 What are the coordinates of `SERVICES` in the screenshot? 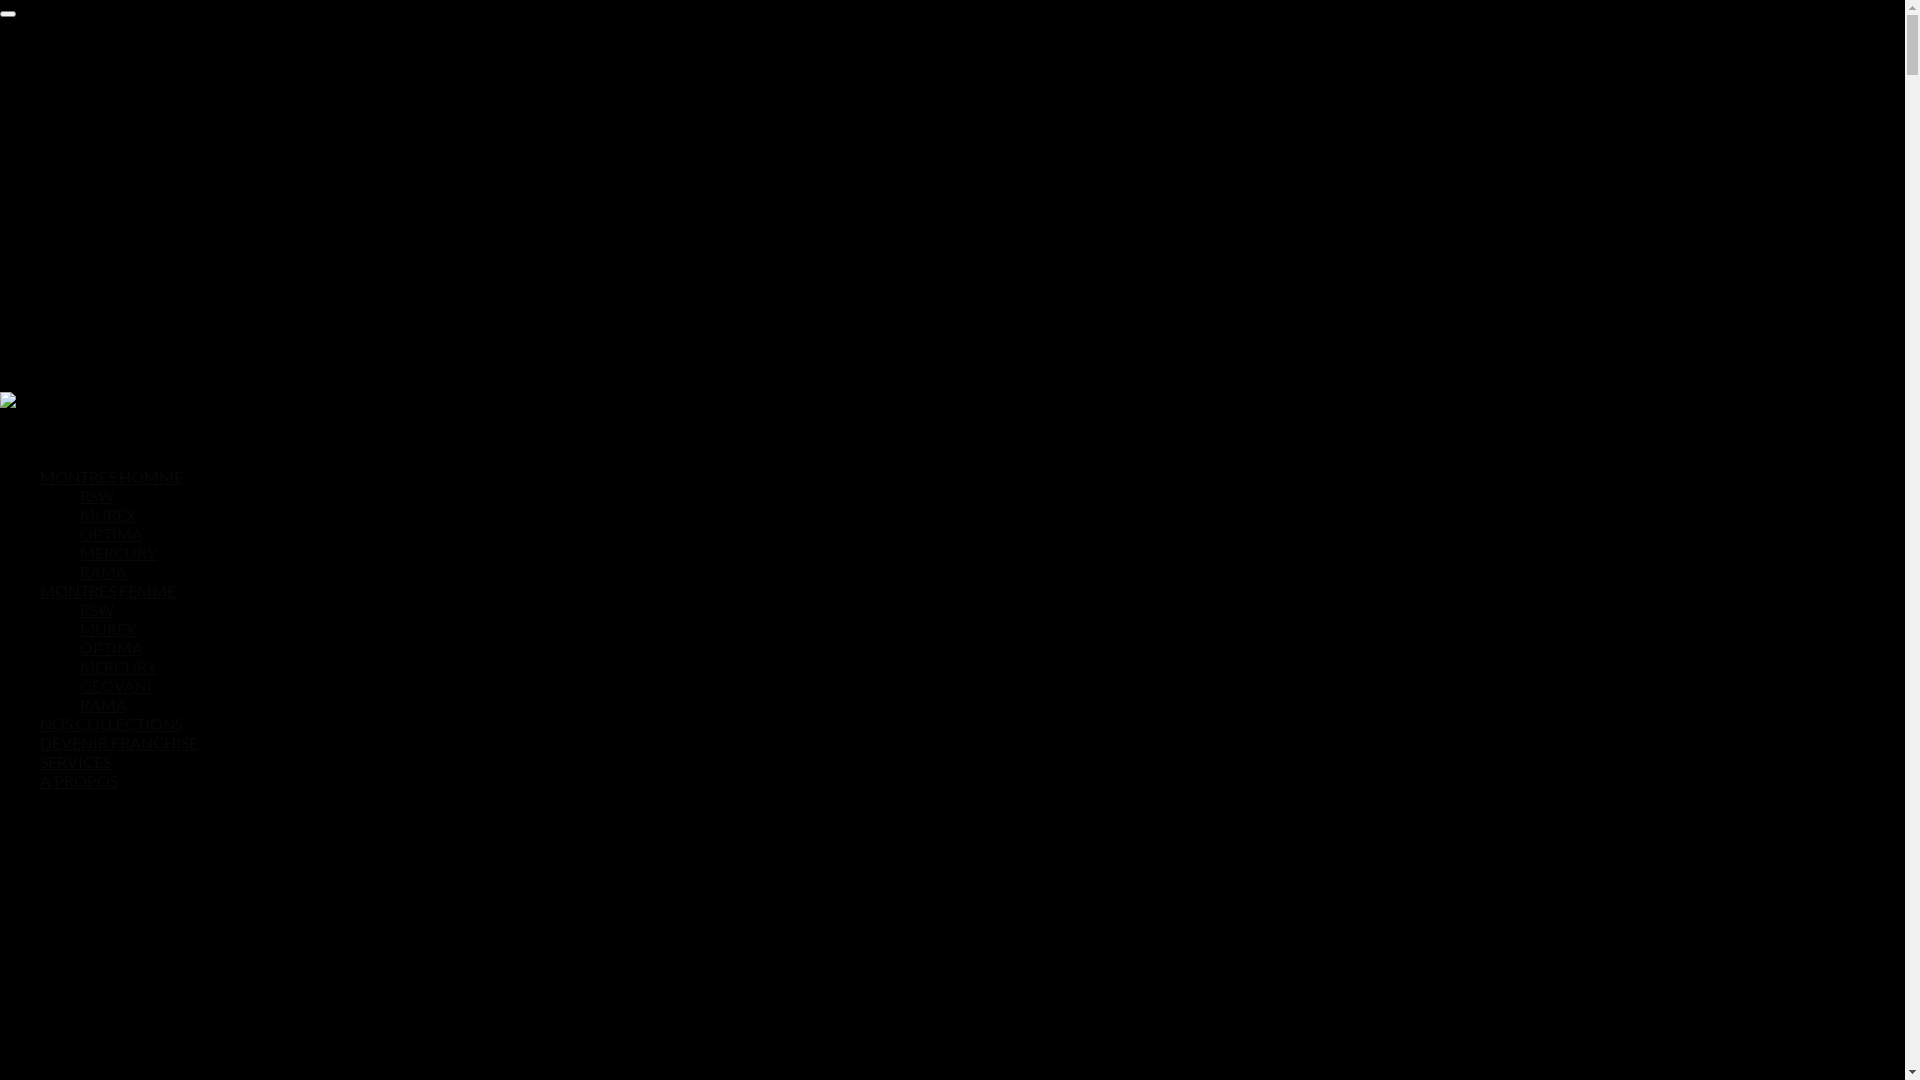 It's located at (76, 782).